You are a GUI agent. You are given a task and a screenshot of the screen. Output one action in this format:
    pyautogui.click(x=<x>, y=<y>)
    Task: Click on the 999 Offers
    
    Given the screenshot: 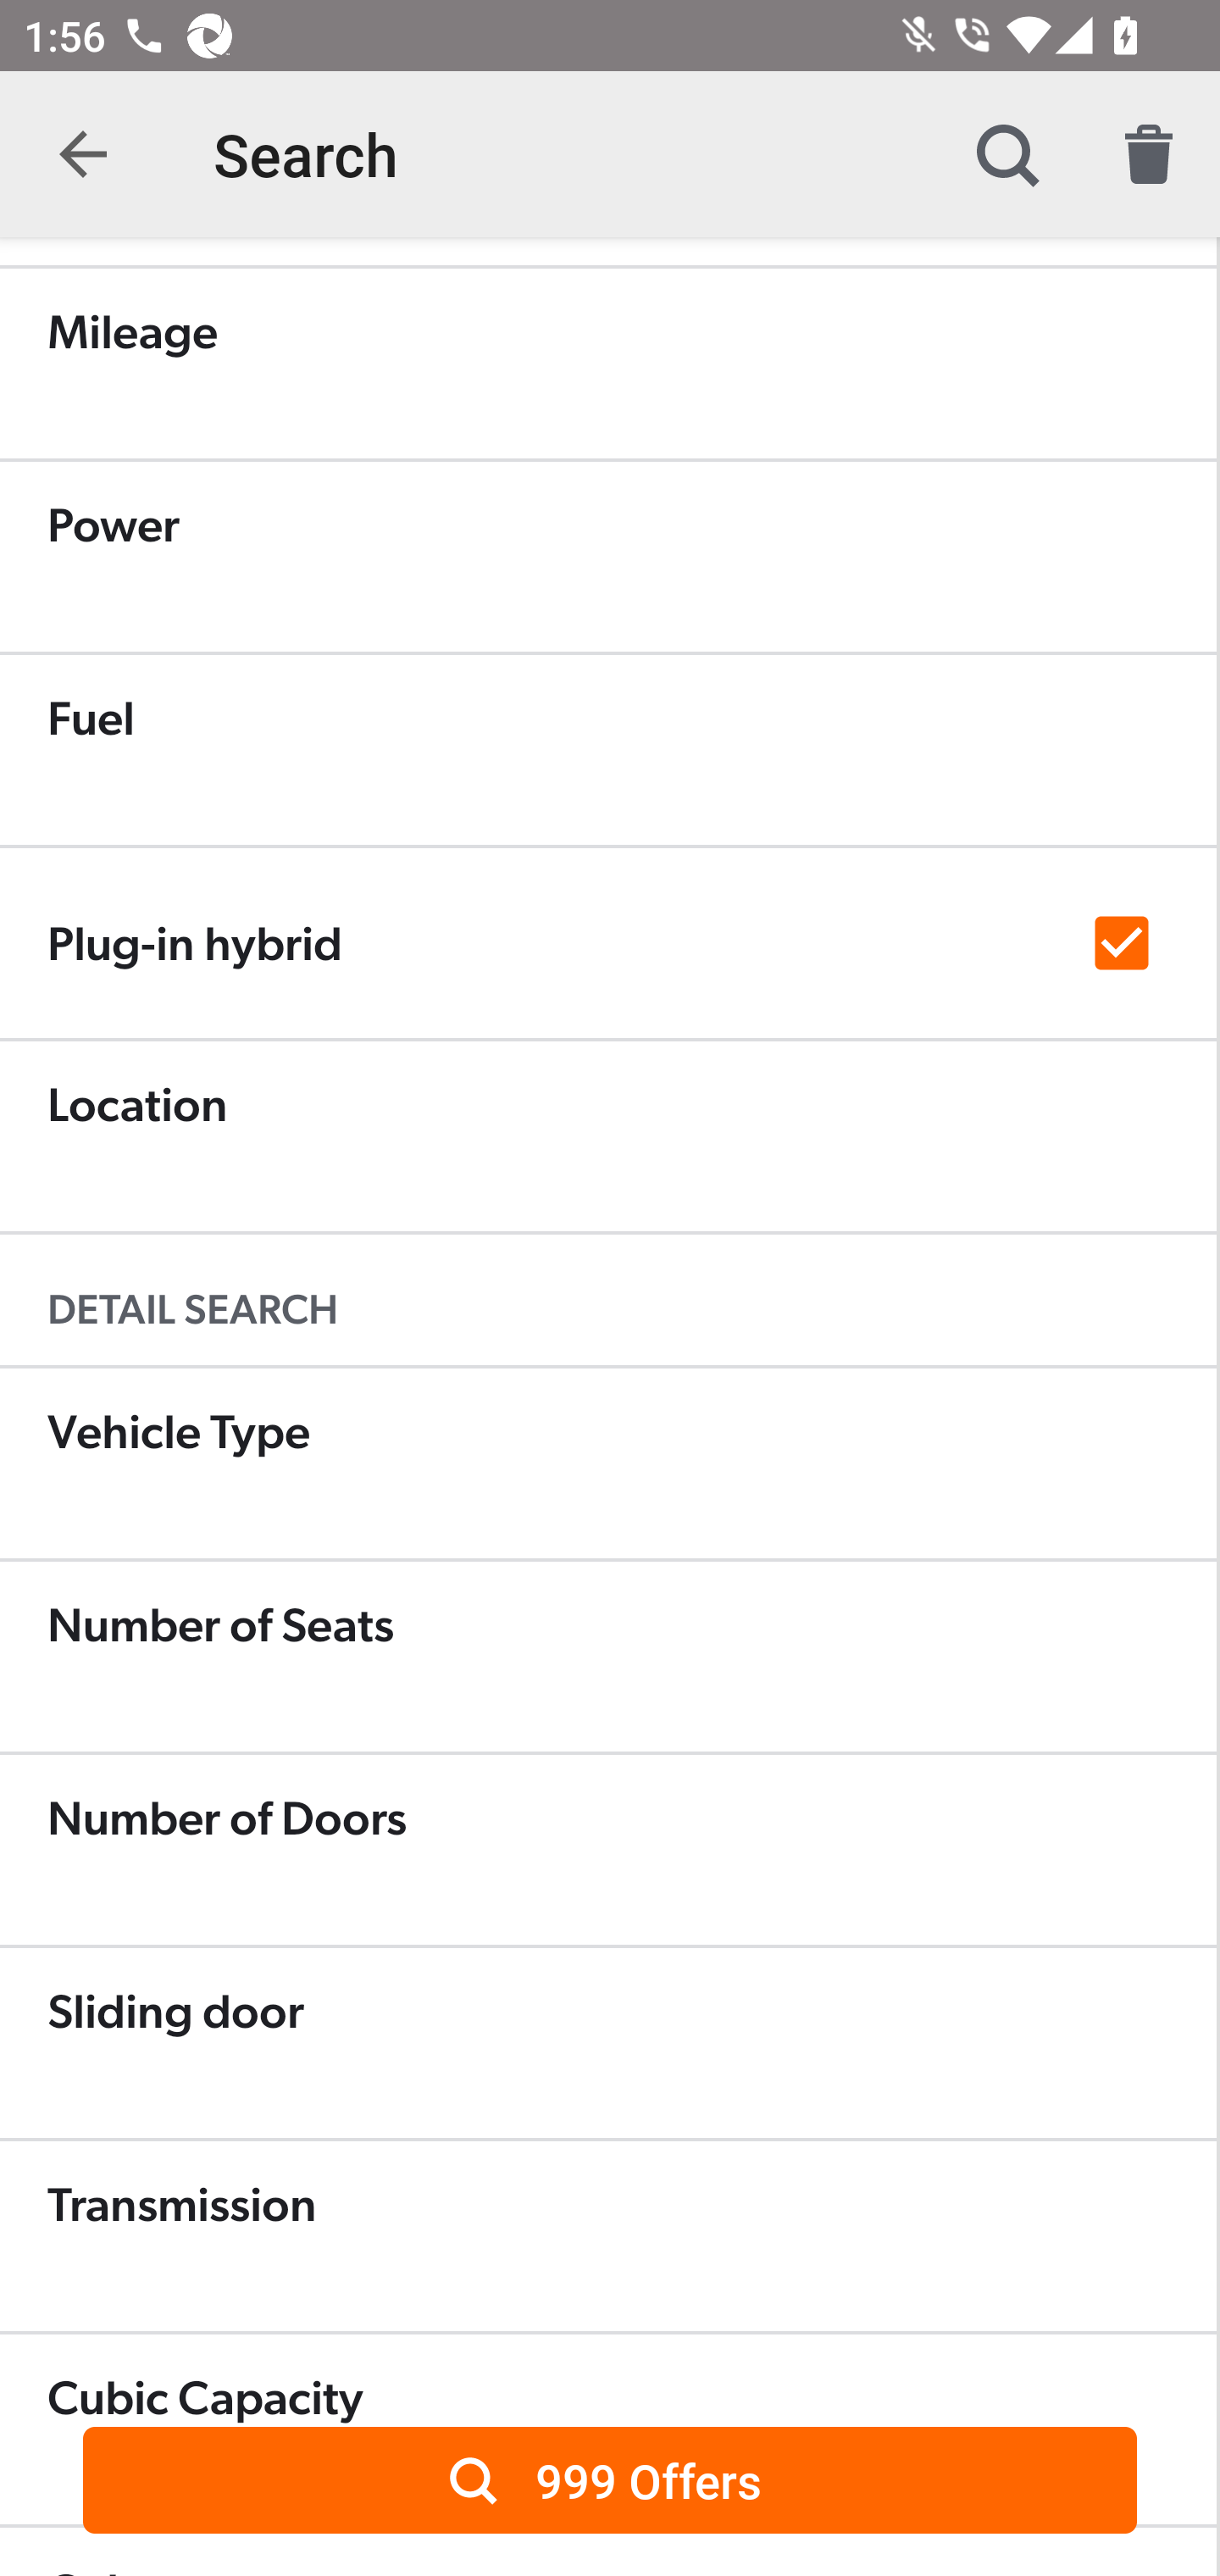 What is the action you would take?
    pyautogui.click(x=610, y=2479)
    